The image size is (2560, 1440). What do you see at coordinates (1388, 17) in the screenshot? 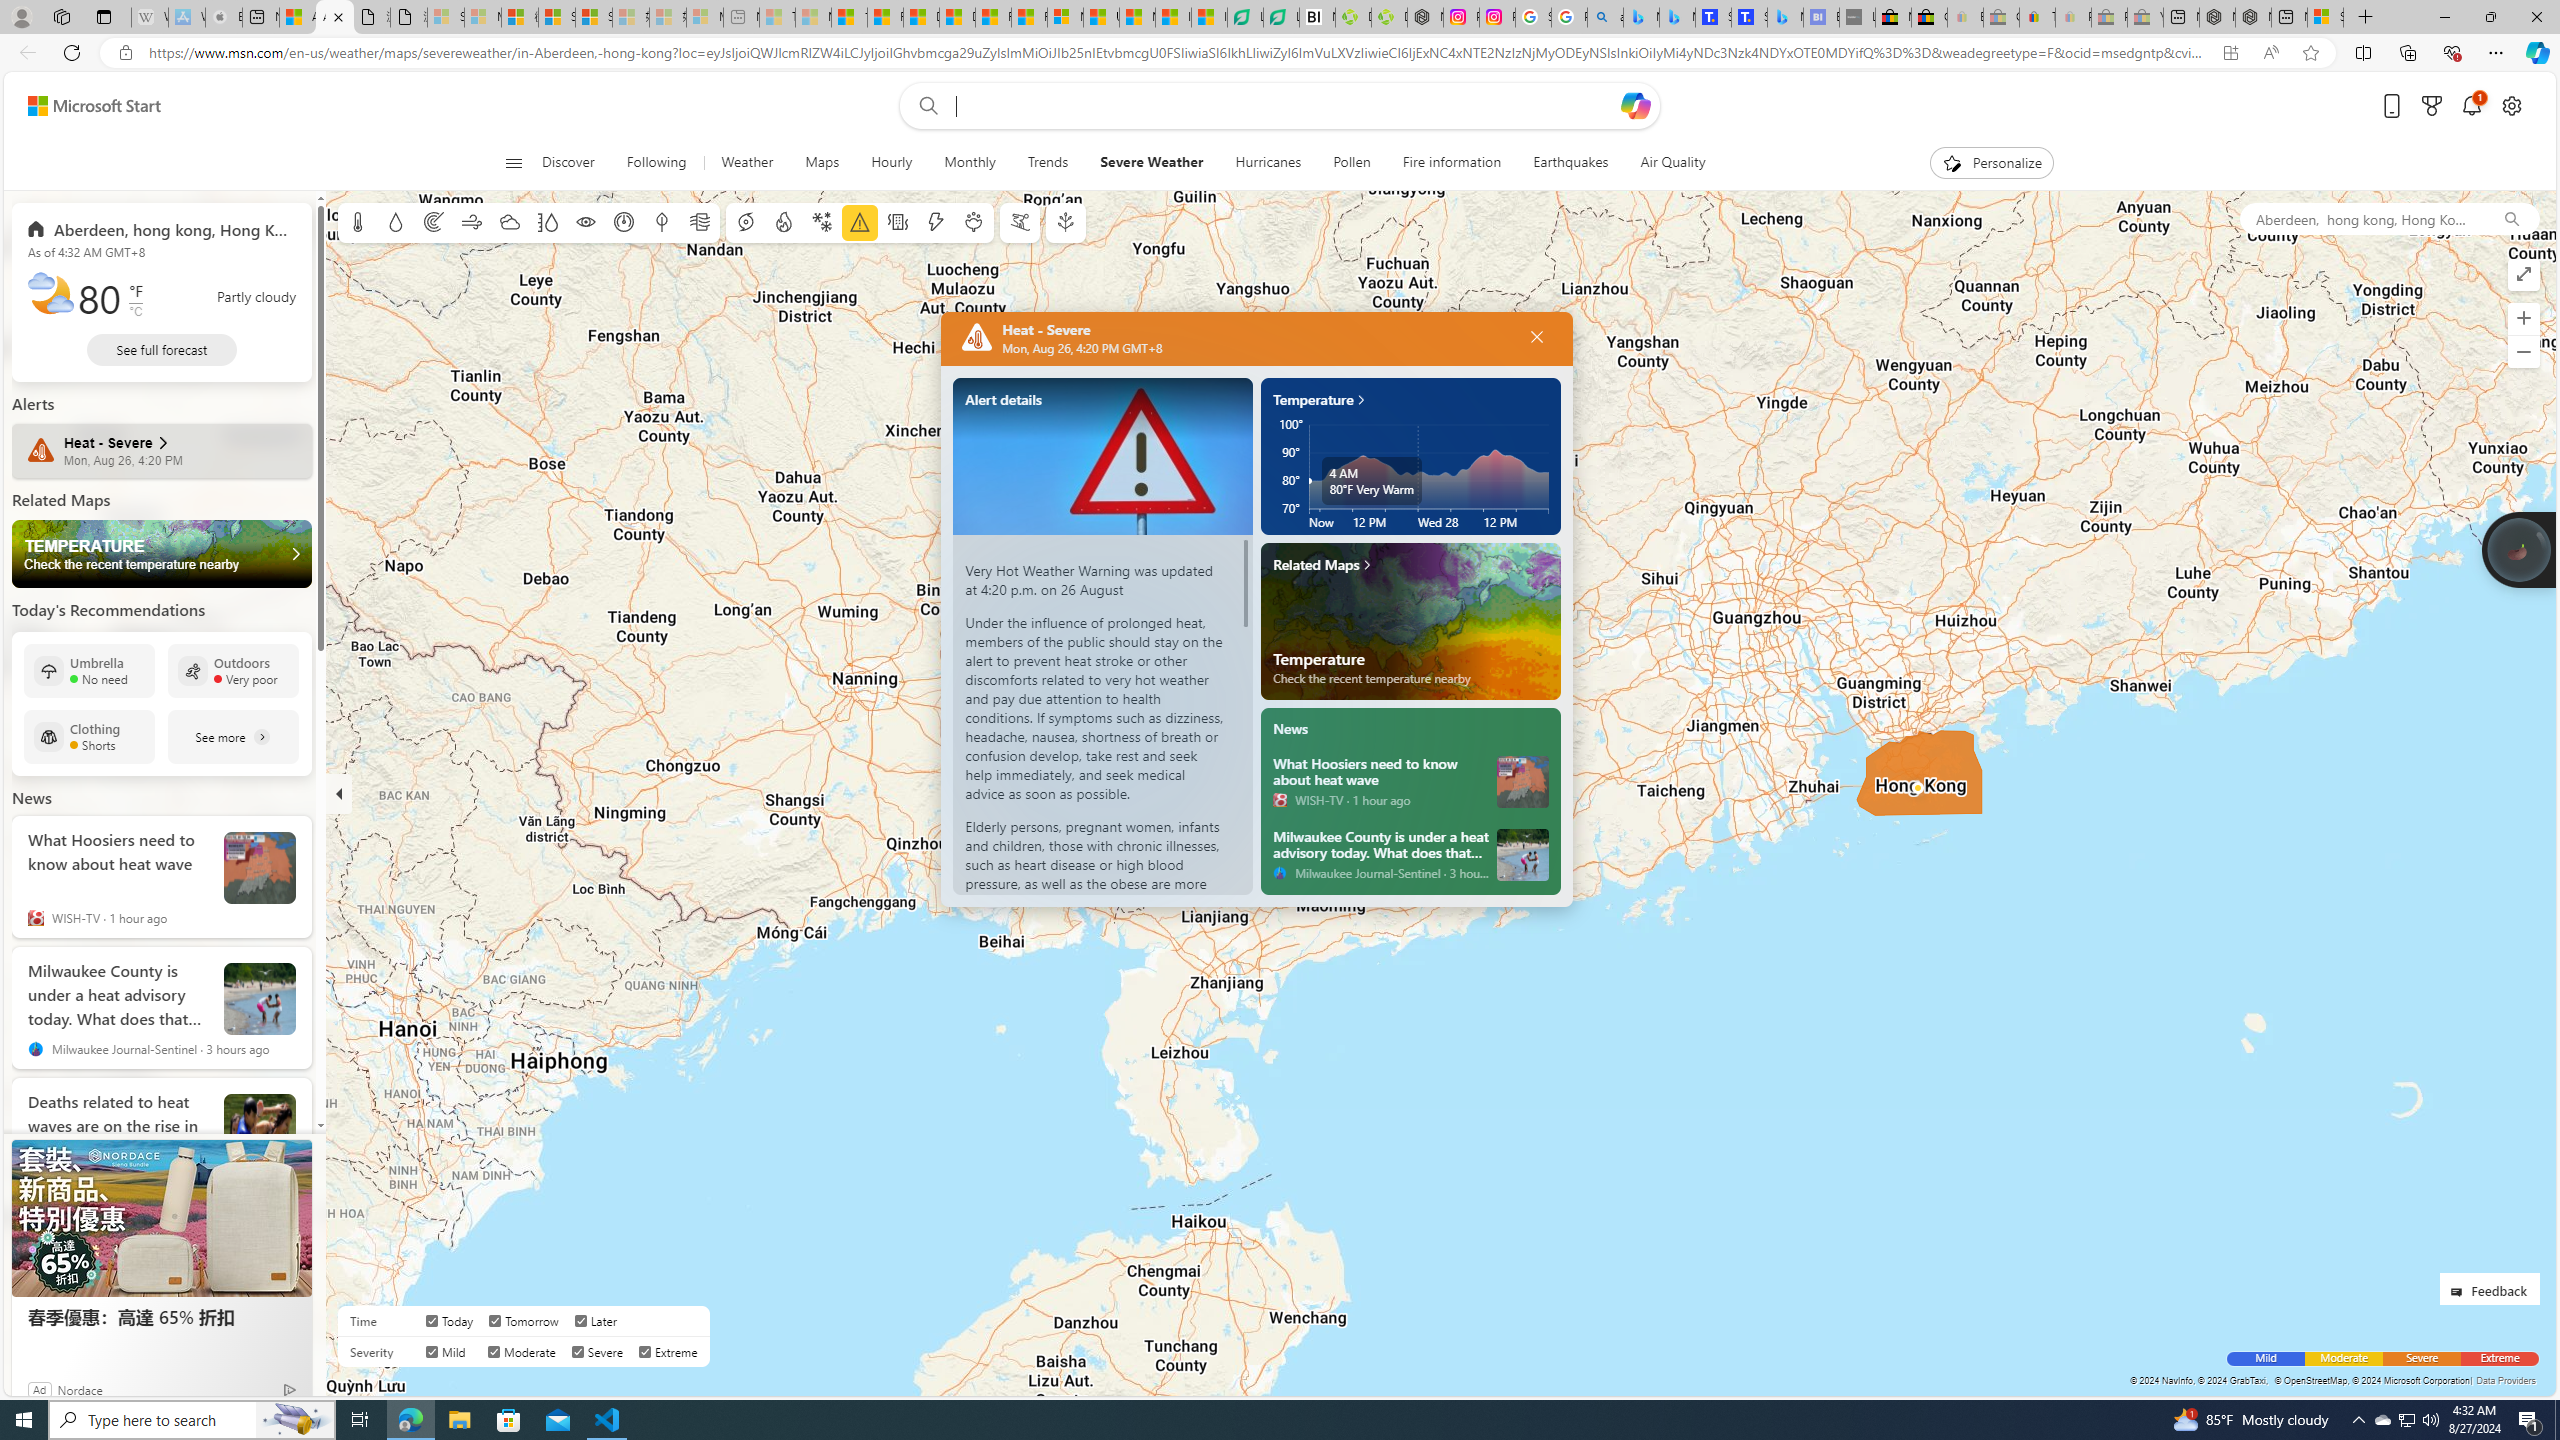
I see `Descarga Driver Updater` at bounding box center [1388, 17].